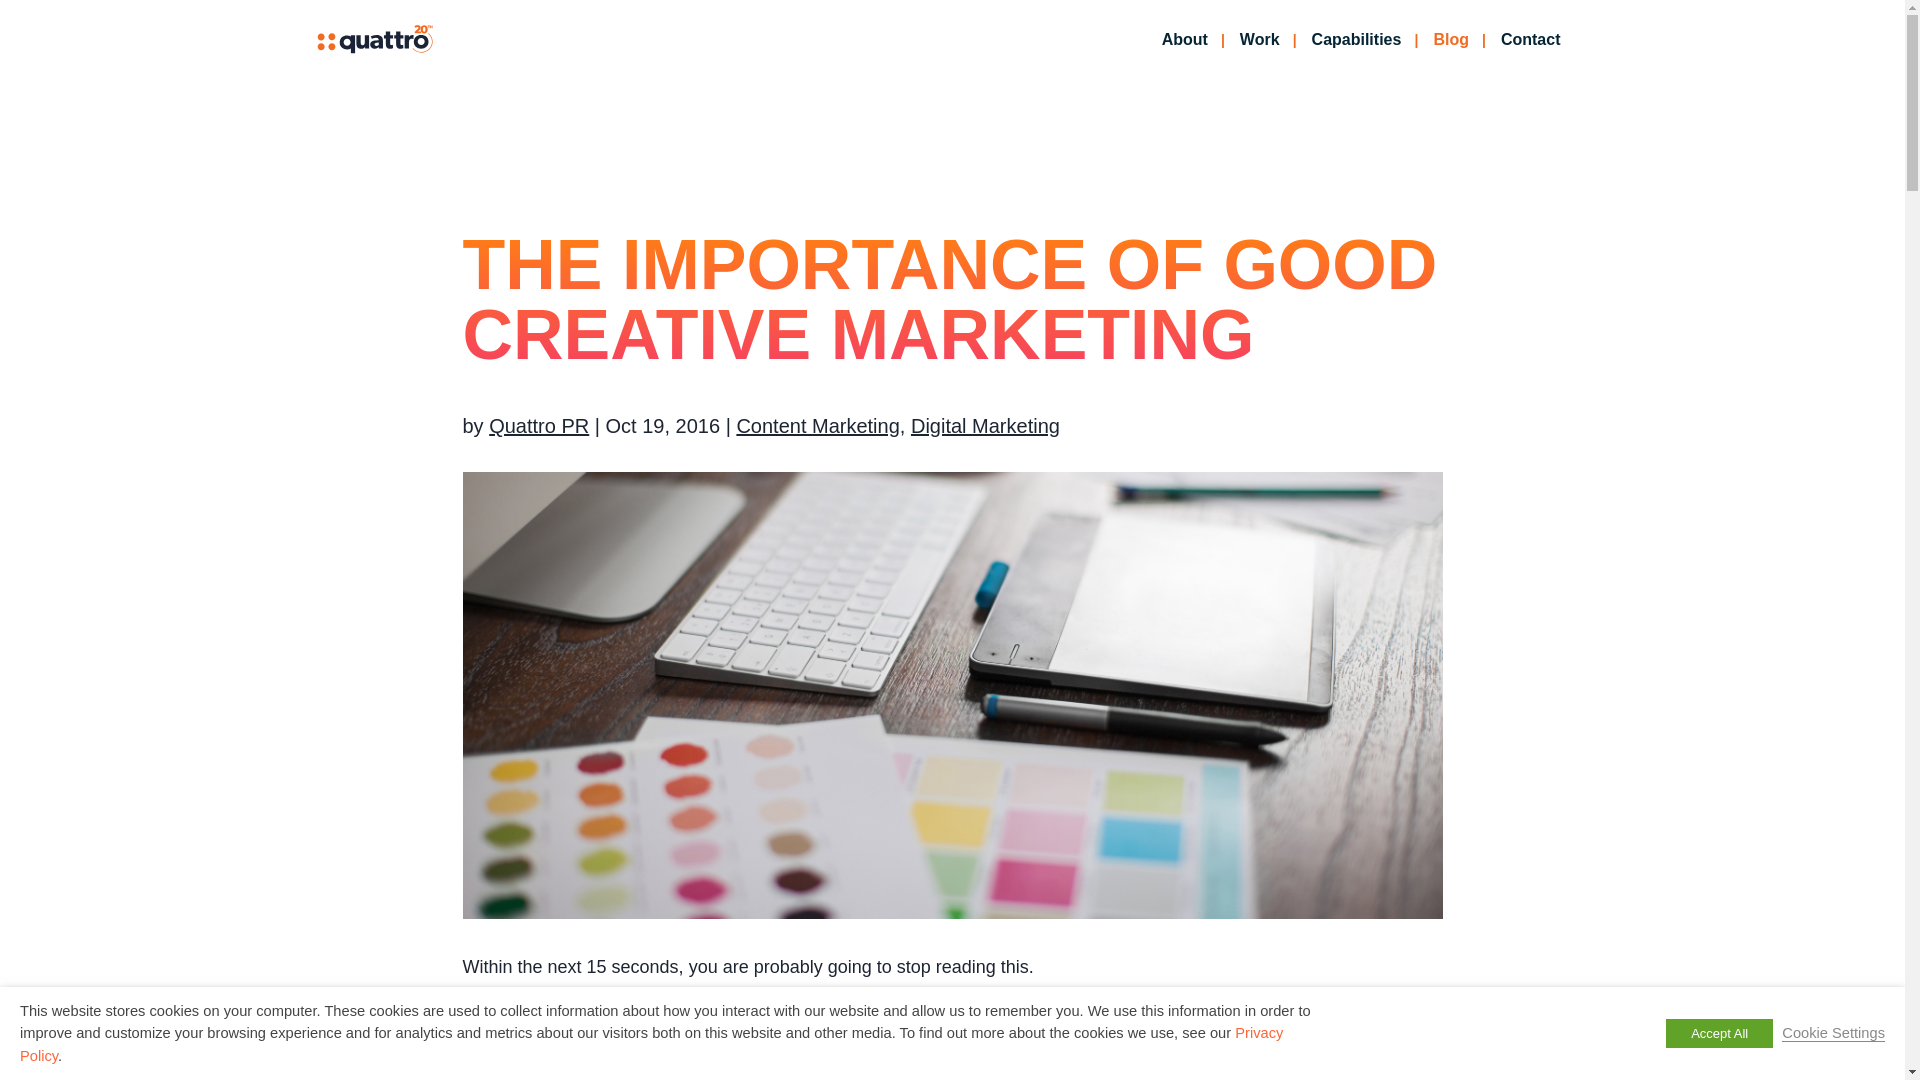  Describe the element at coordinates (1184, 56) in the screenshot. I see `About` at that location.